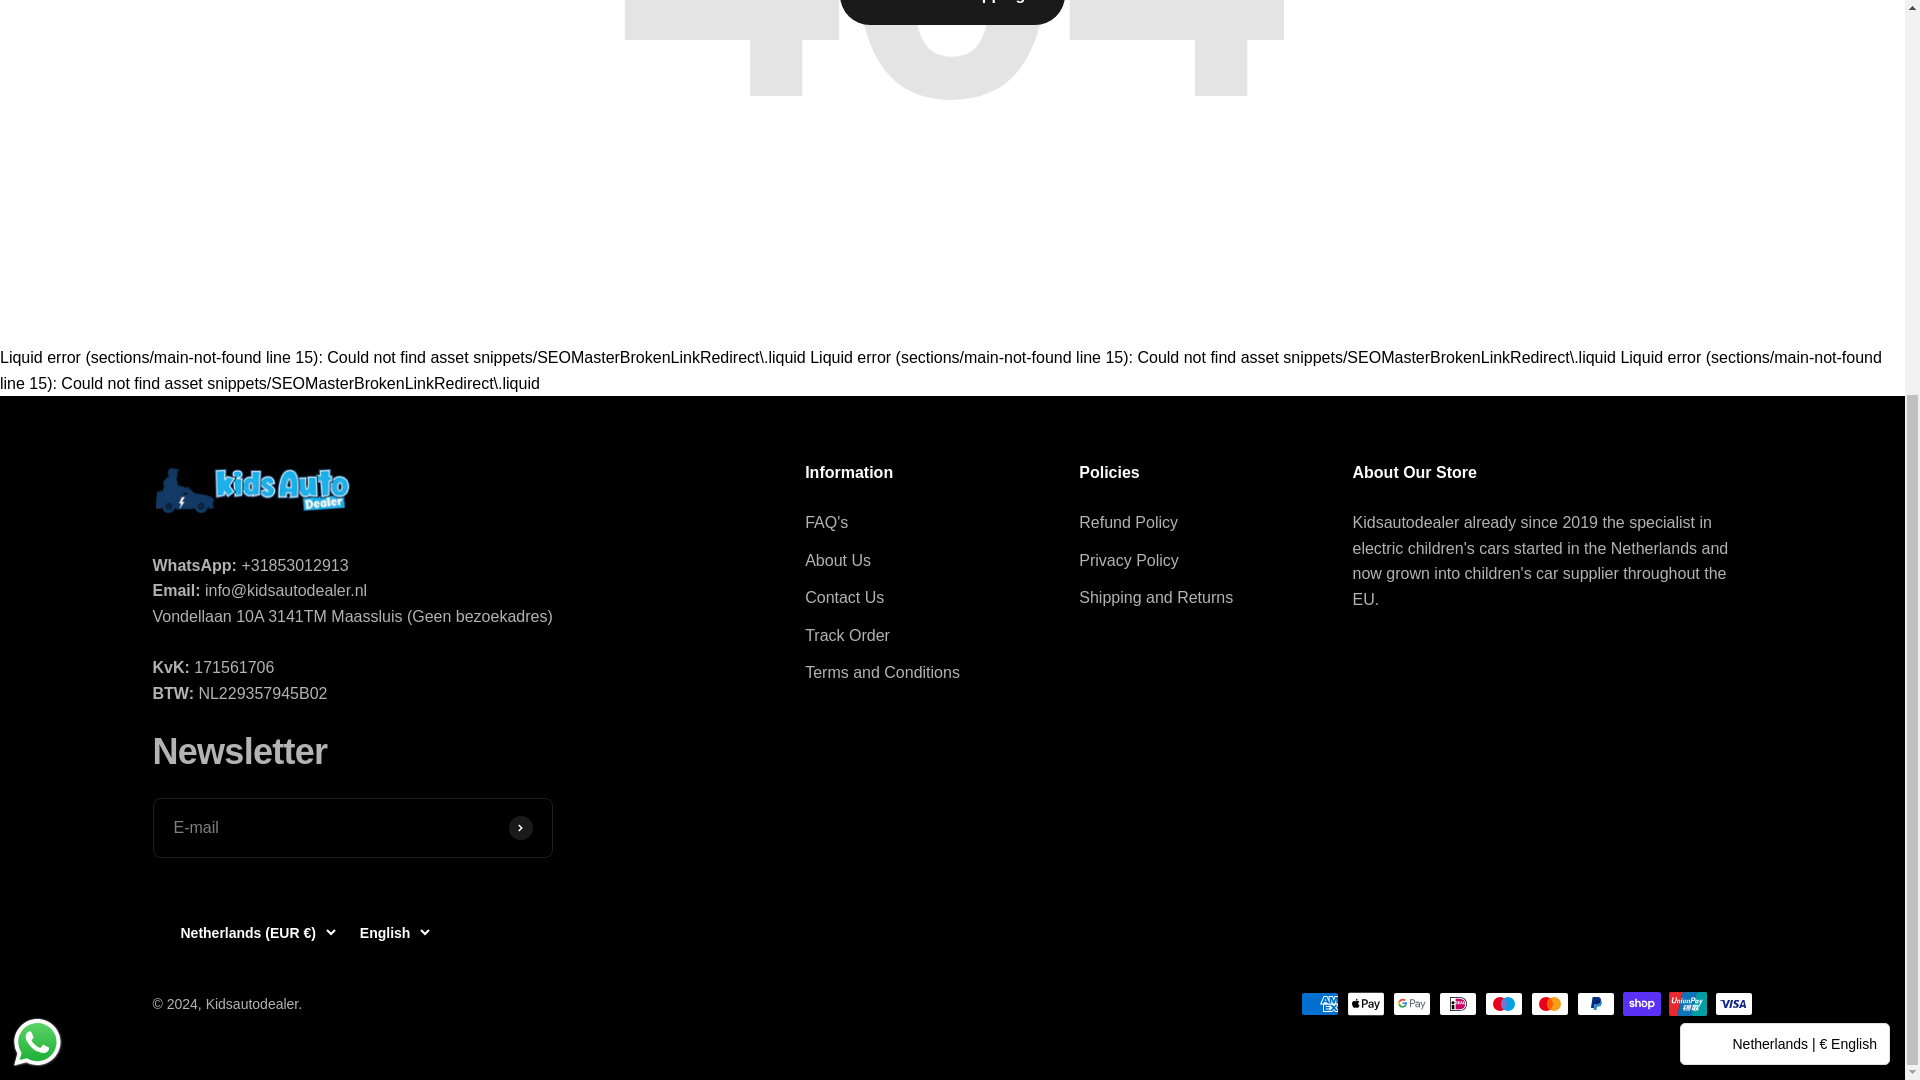 The height and width of the screenshot is (1080, 1920). I want to click on Privacy Policy, so click(1128, 560).